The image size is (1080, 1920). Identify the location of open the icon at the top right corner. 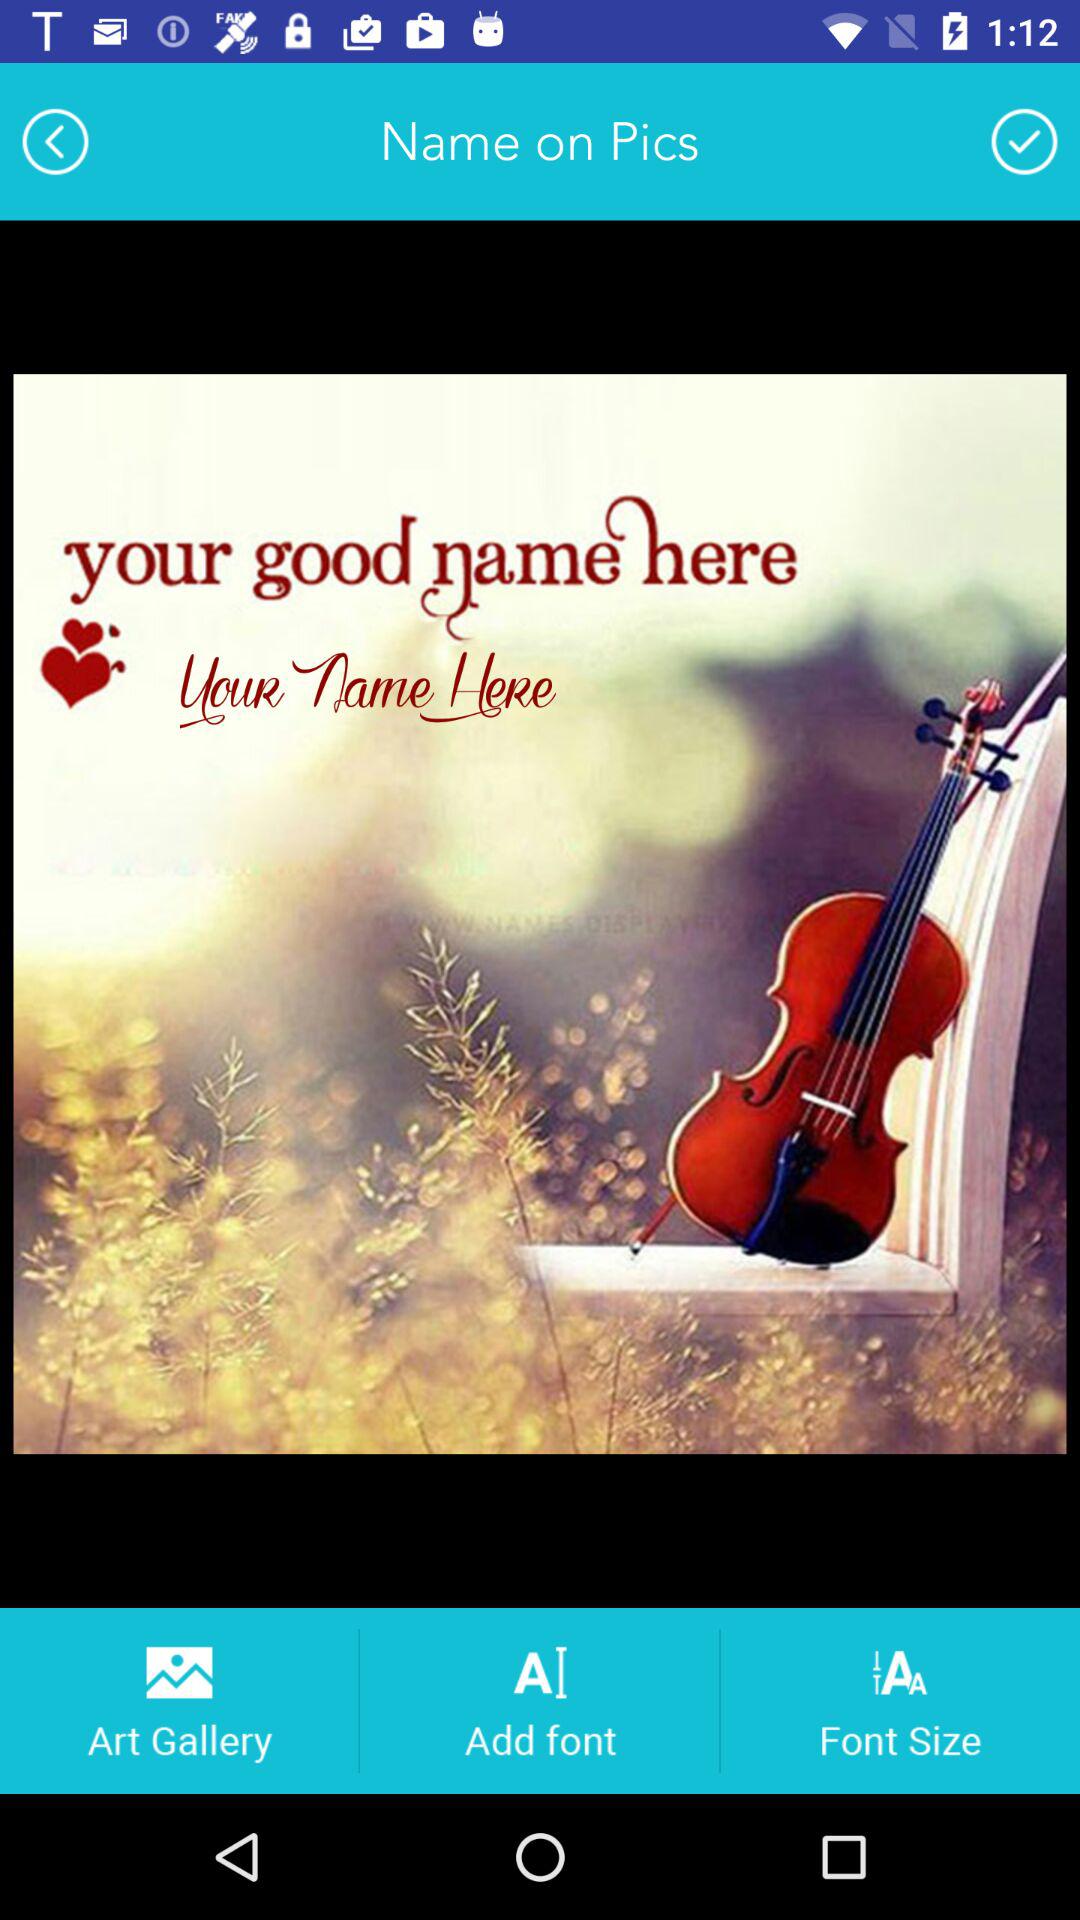
(1024, 141).